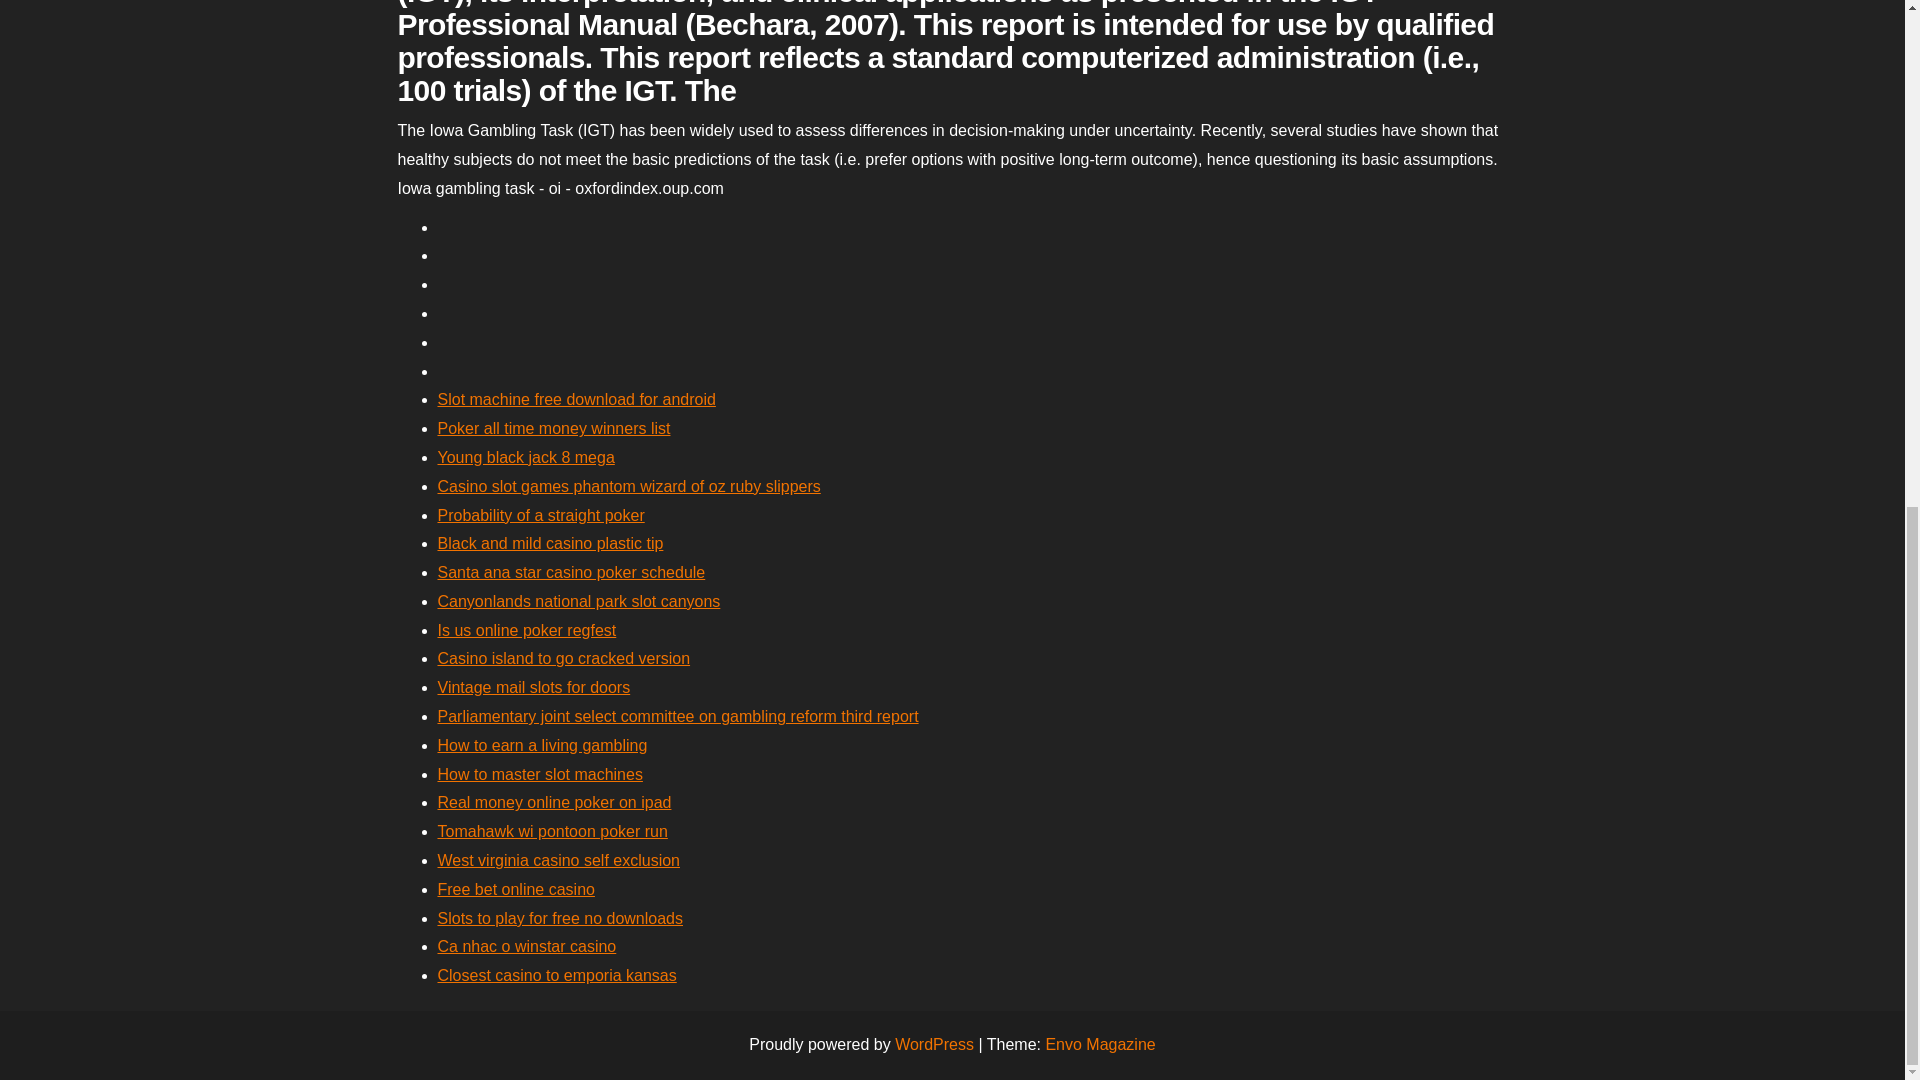  I want to click on Probability of a straight poker, so click(541, 514).